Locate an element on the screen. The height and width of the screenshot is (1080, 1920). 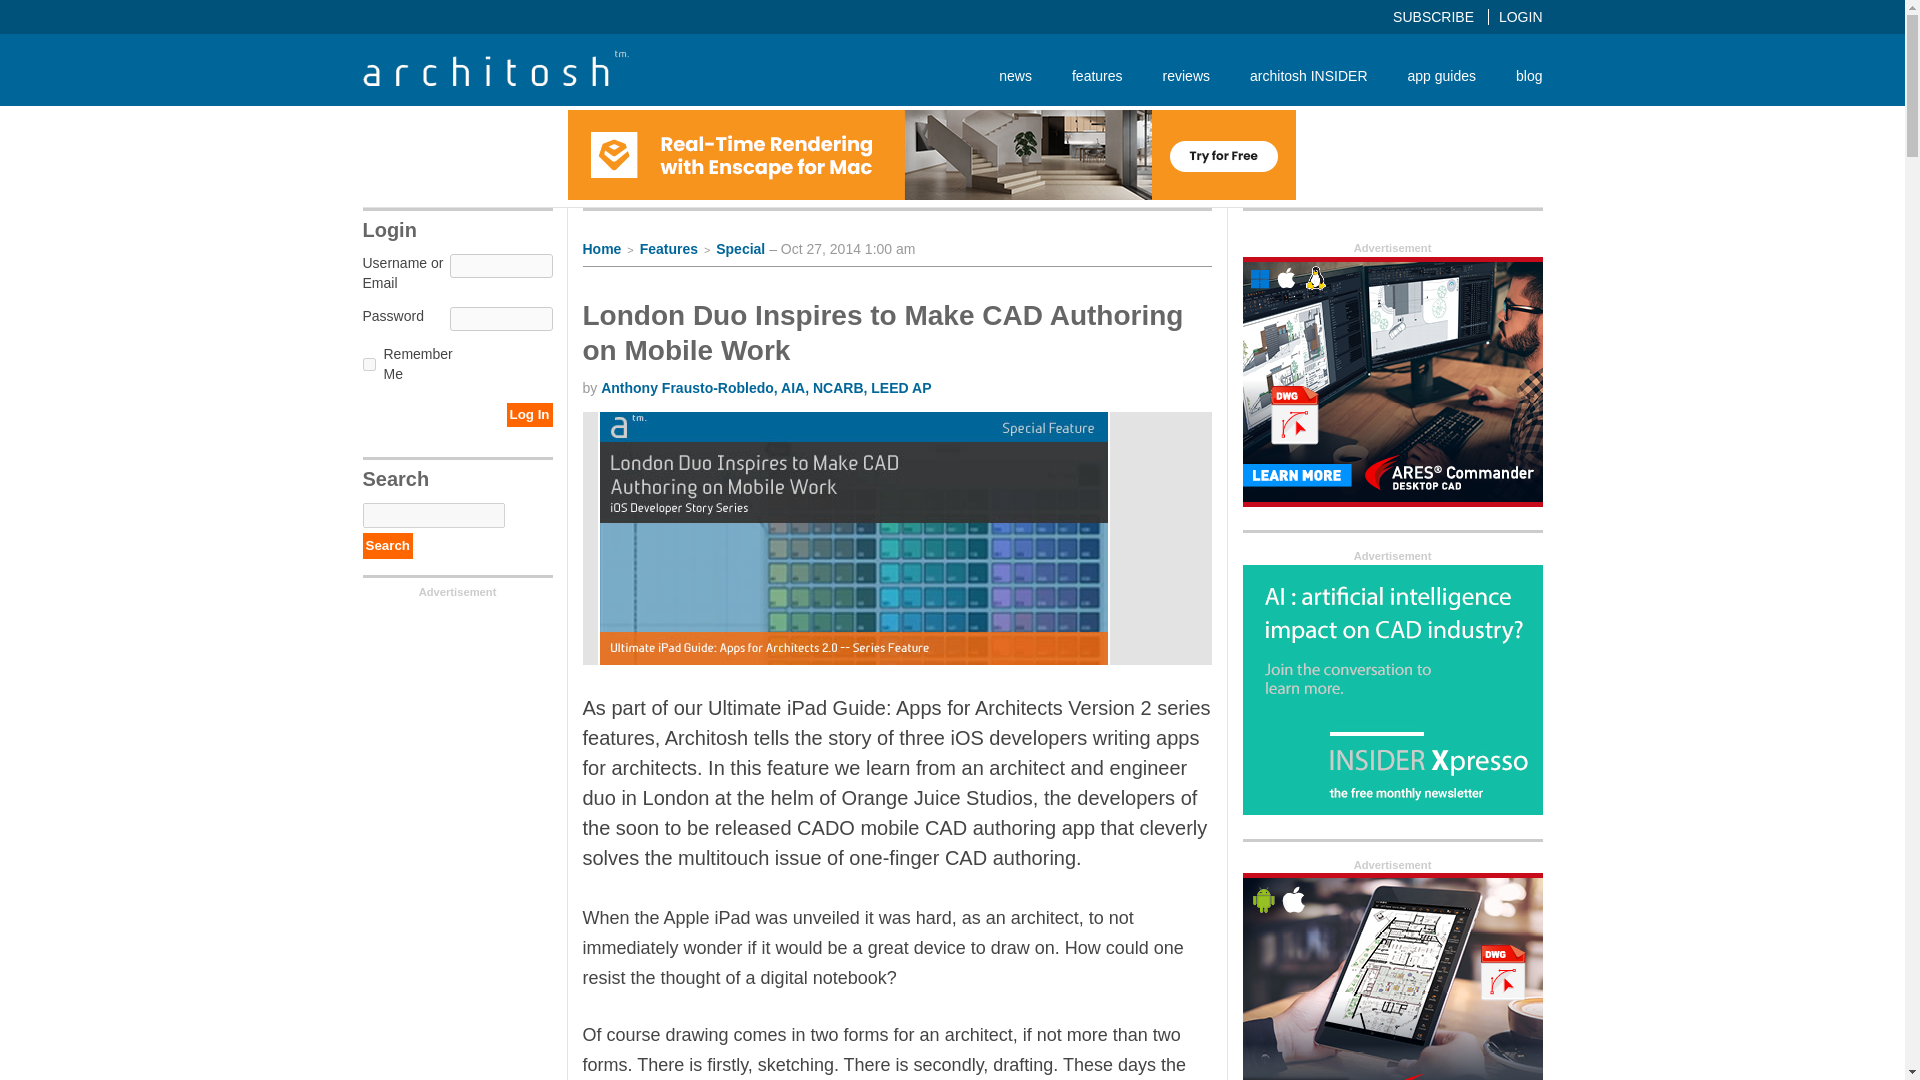
features is located at coordinates (1097, 75).